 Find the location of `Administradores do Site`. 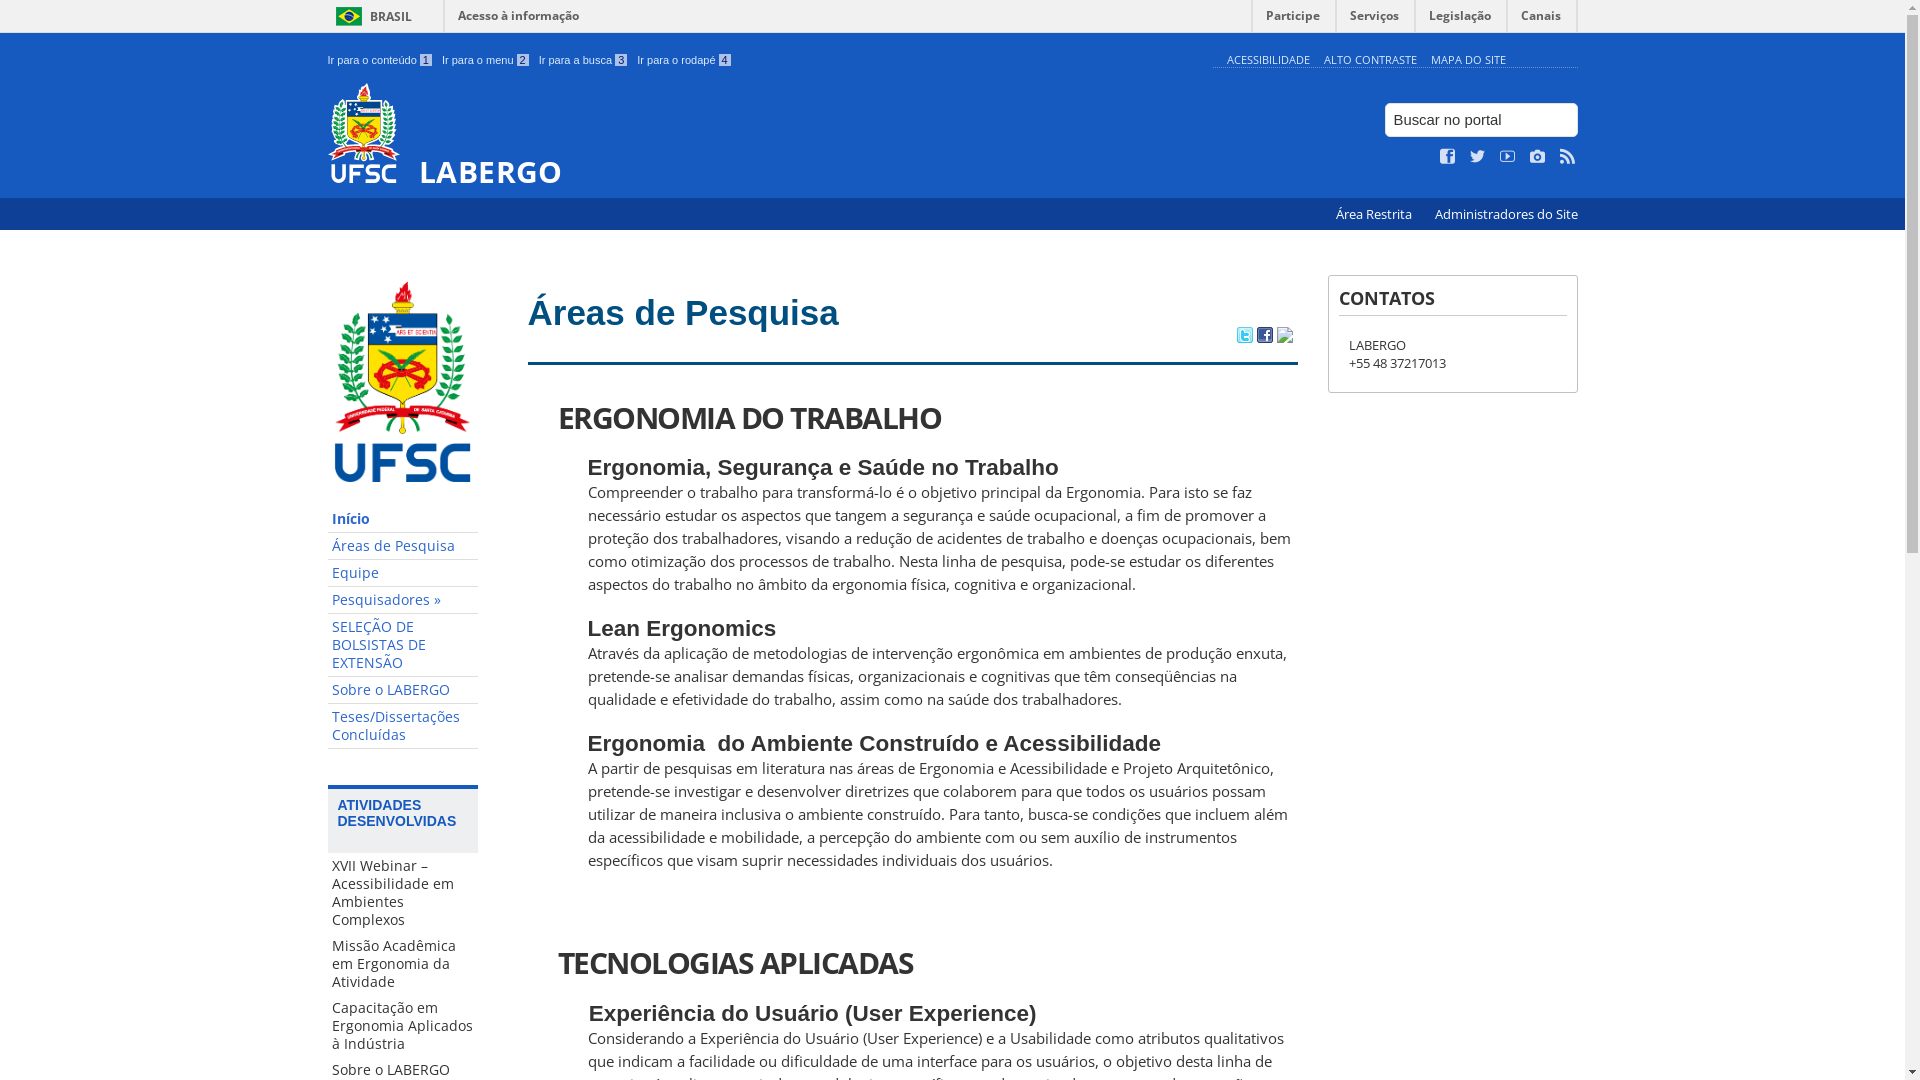

Administradores do Site is located at coordinates (1506, 214).